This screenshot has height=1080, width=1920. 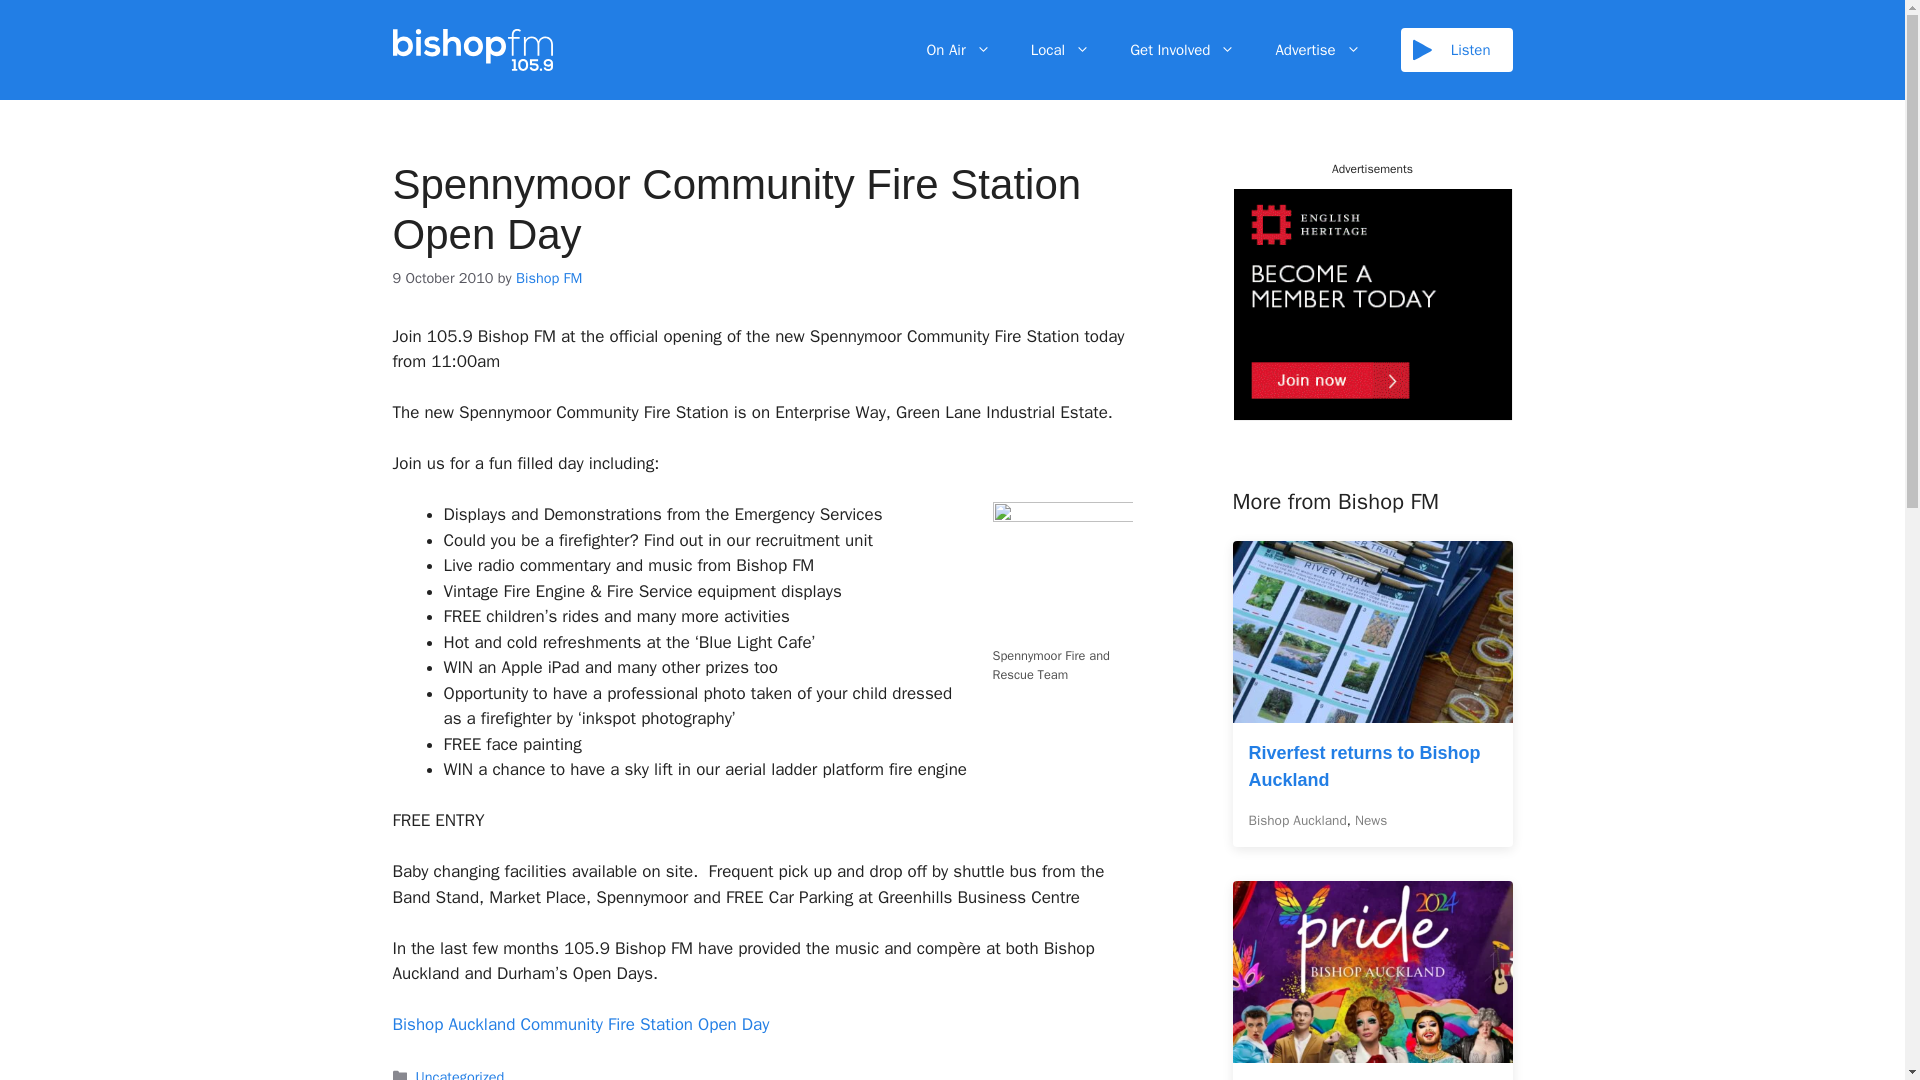 What do you see at coordinates (1372, 1050) in the screenshot?
I see `Ginger Johnson to headline Pride Bishop Auckland 2024` at bounding box center [1372, 1050].